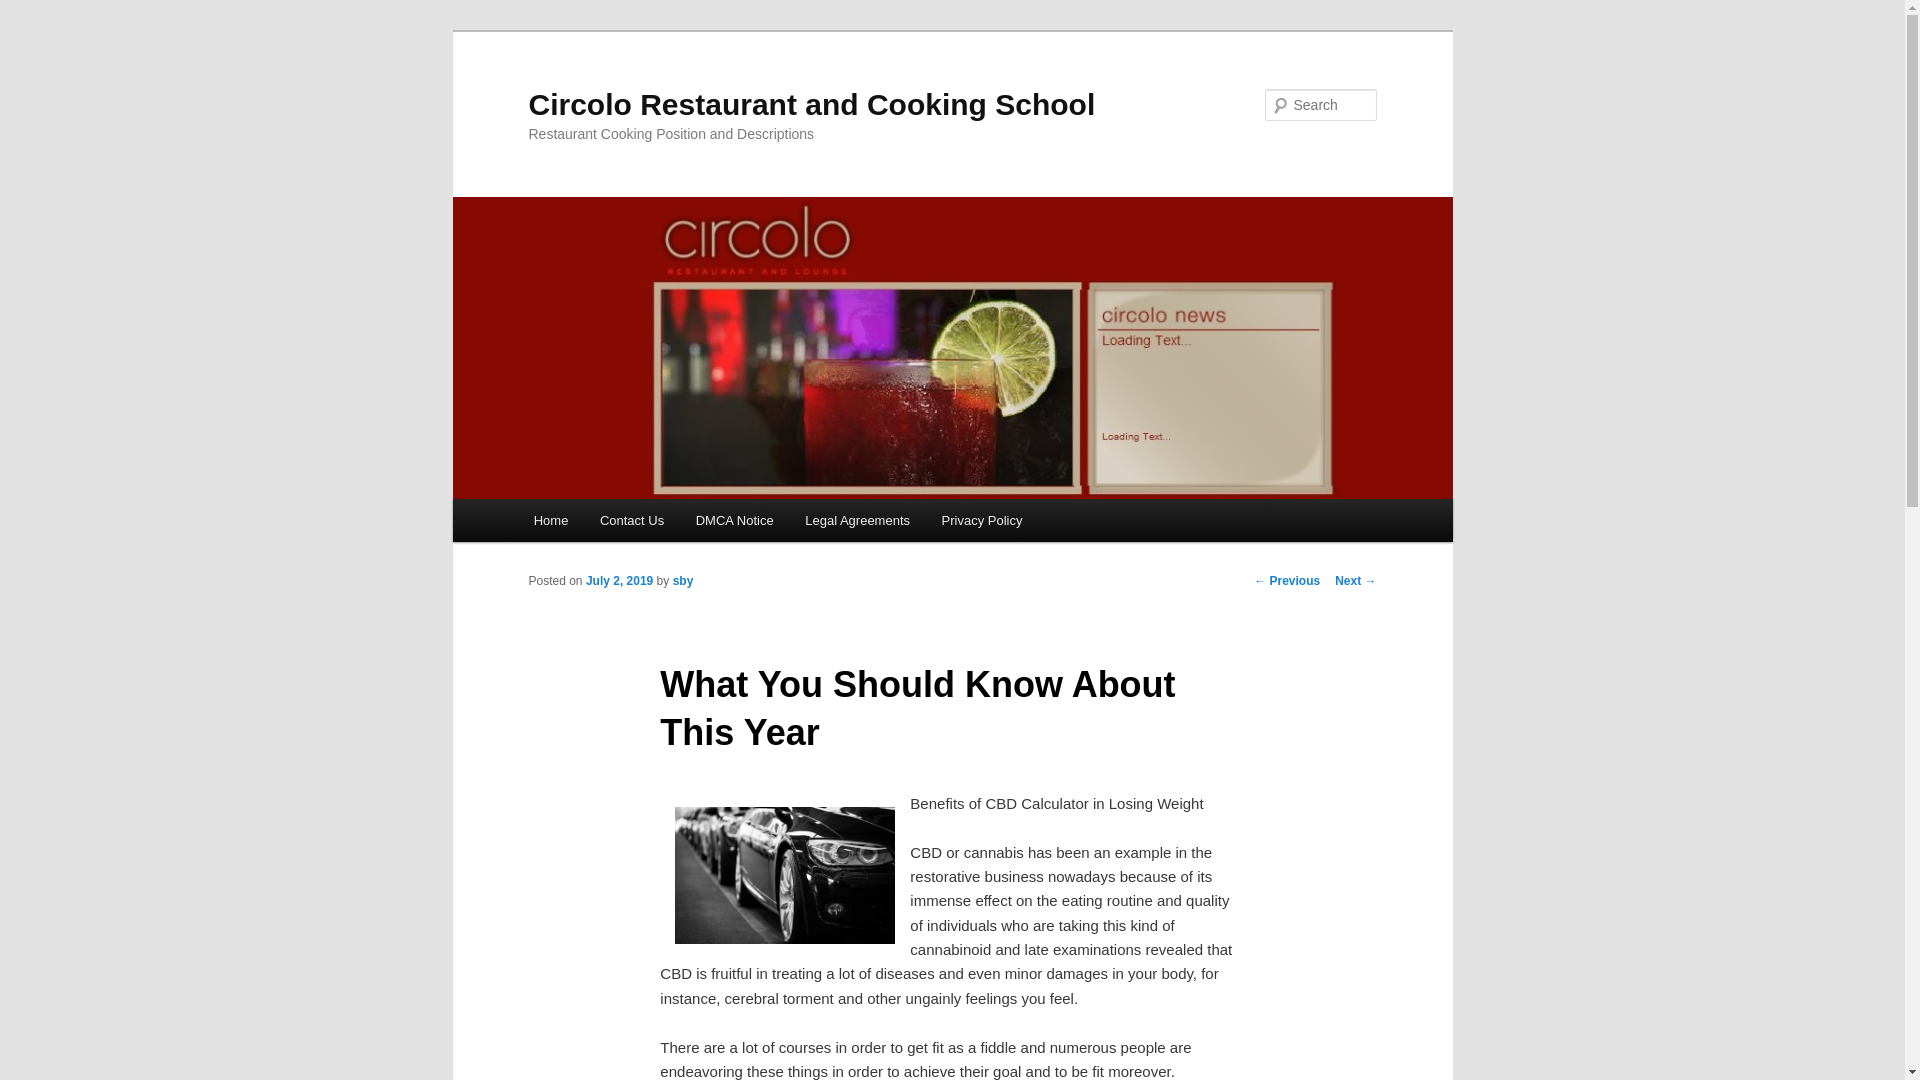 The width and height of the screenshot is (1920, 1080). I want to click on View all posts by sby, so click(683, 580).